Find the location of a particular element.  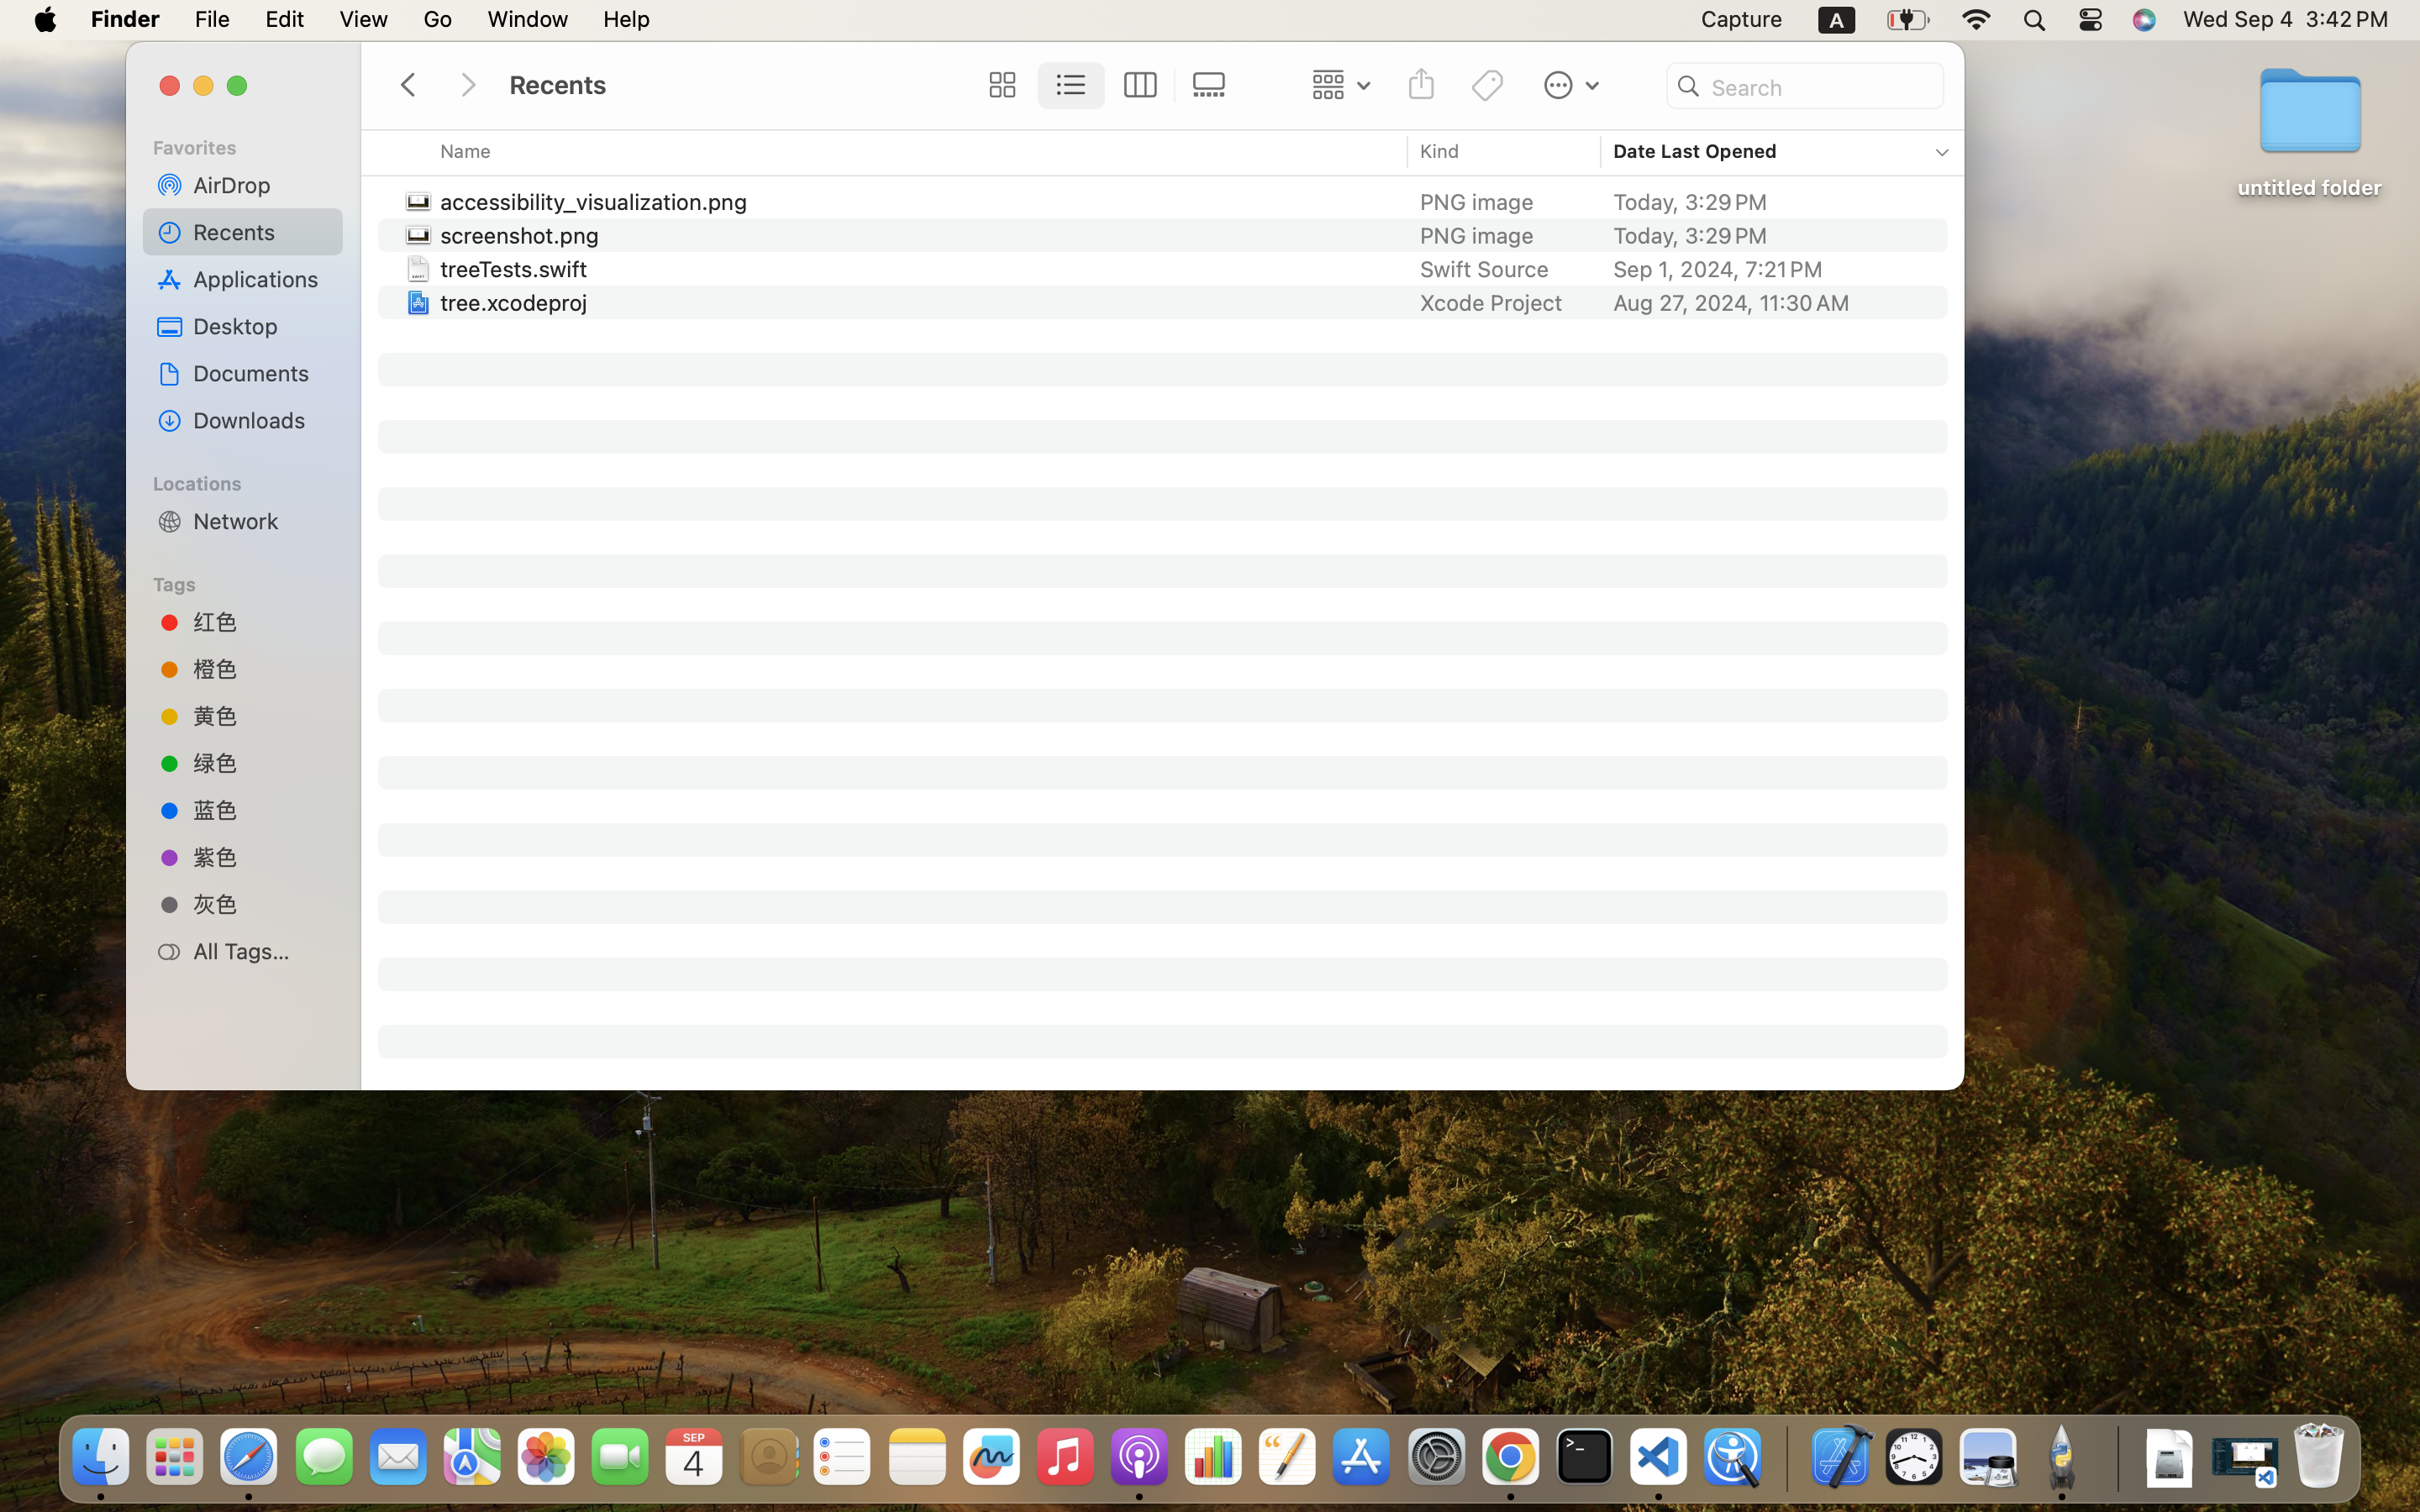

Applications is located at coordinates (261, 279).